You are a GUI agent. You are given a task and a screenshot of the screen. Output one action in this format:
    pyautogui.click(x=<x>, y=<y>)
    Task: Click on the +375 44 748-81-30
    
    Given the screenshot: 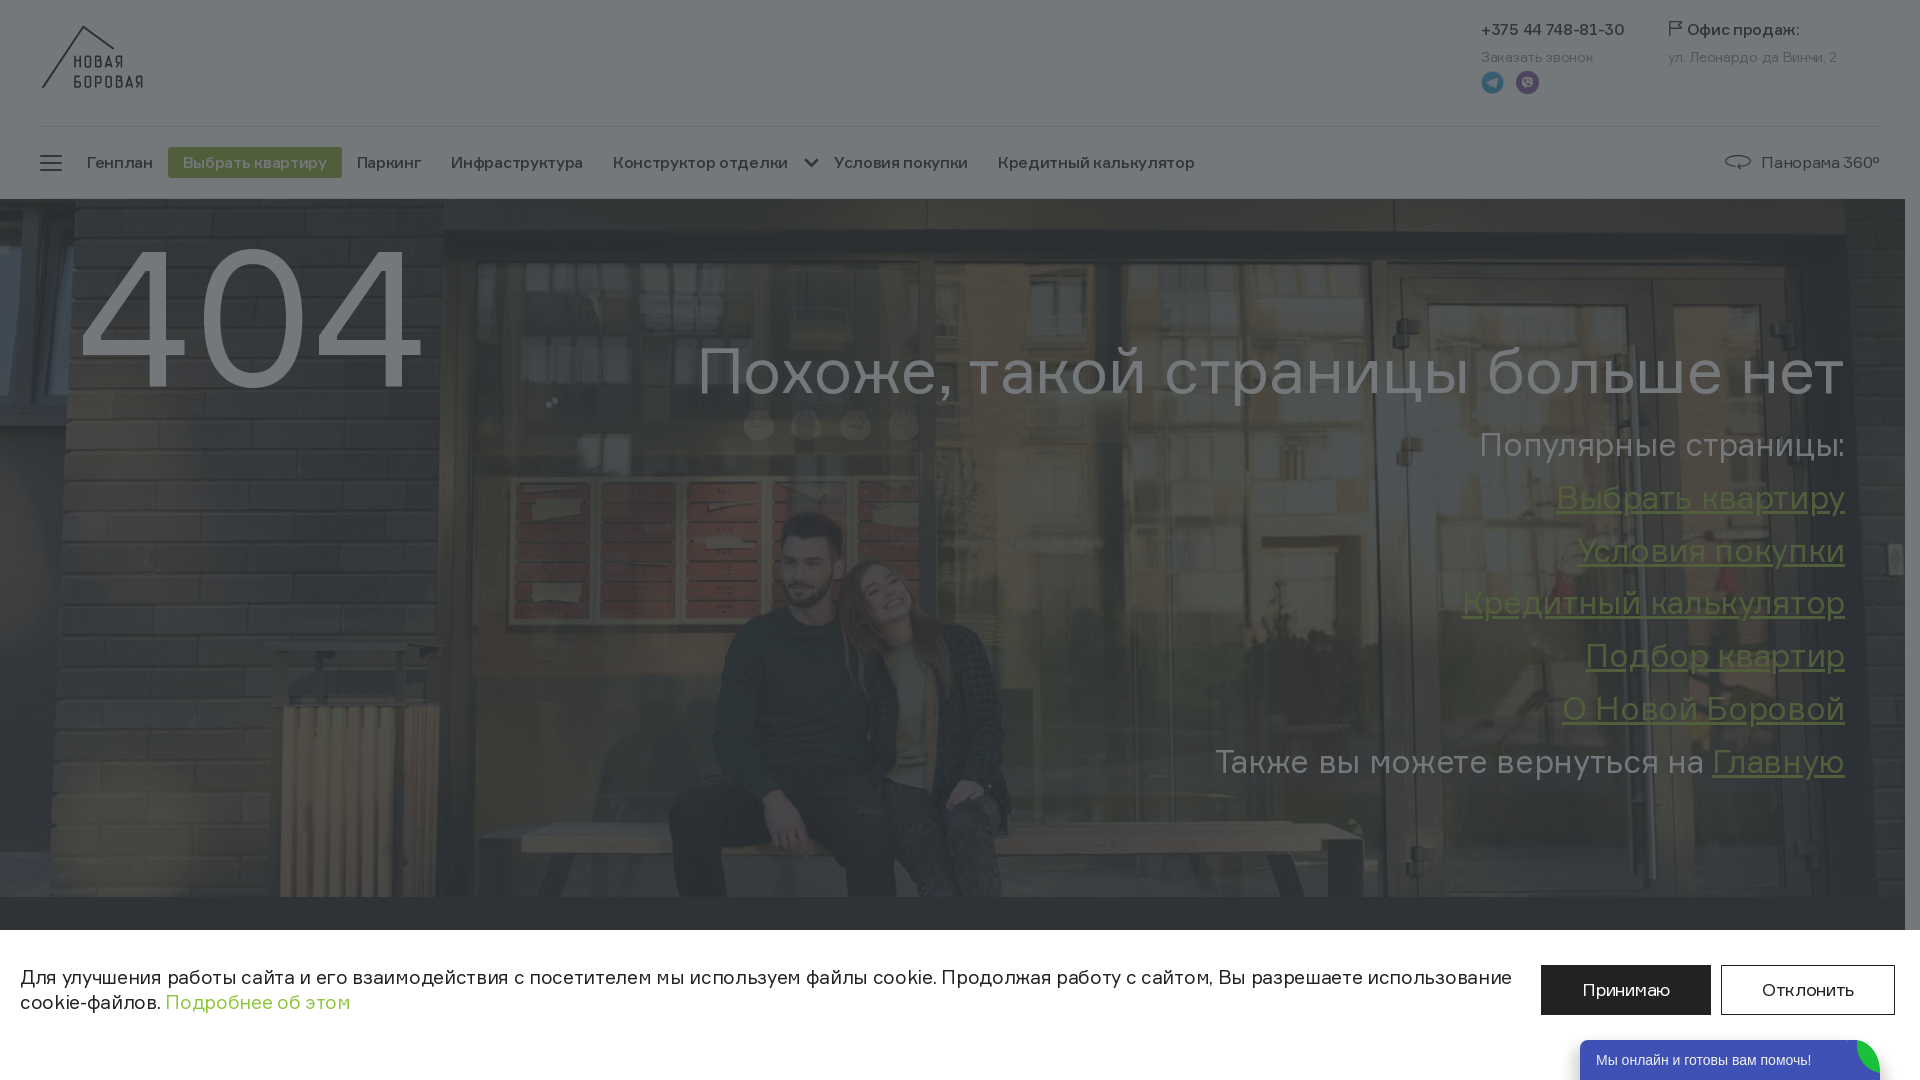 What is the action you would take?
    pyautogui.click(x=1553, y=28)
    